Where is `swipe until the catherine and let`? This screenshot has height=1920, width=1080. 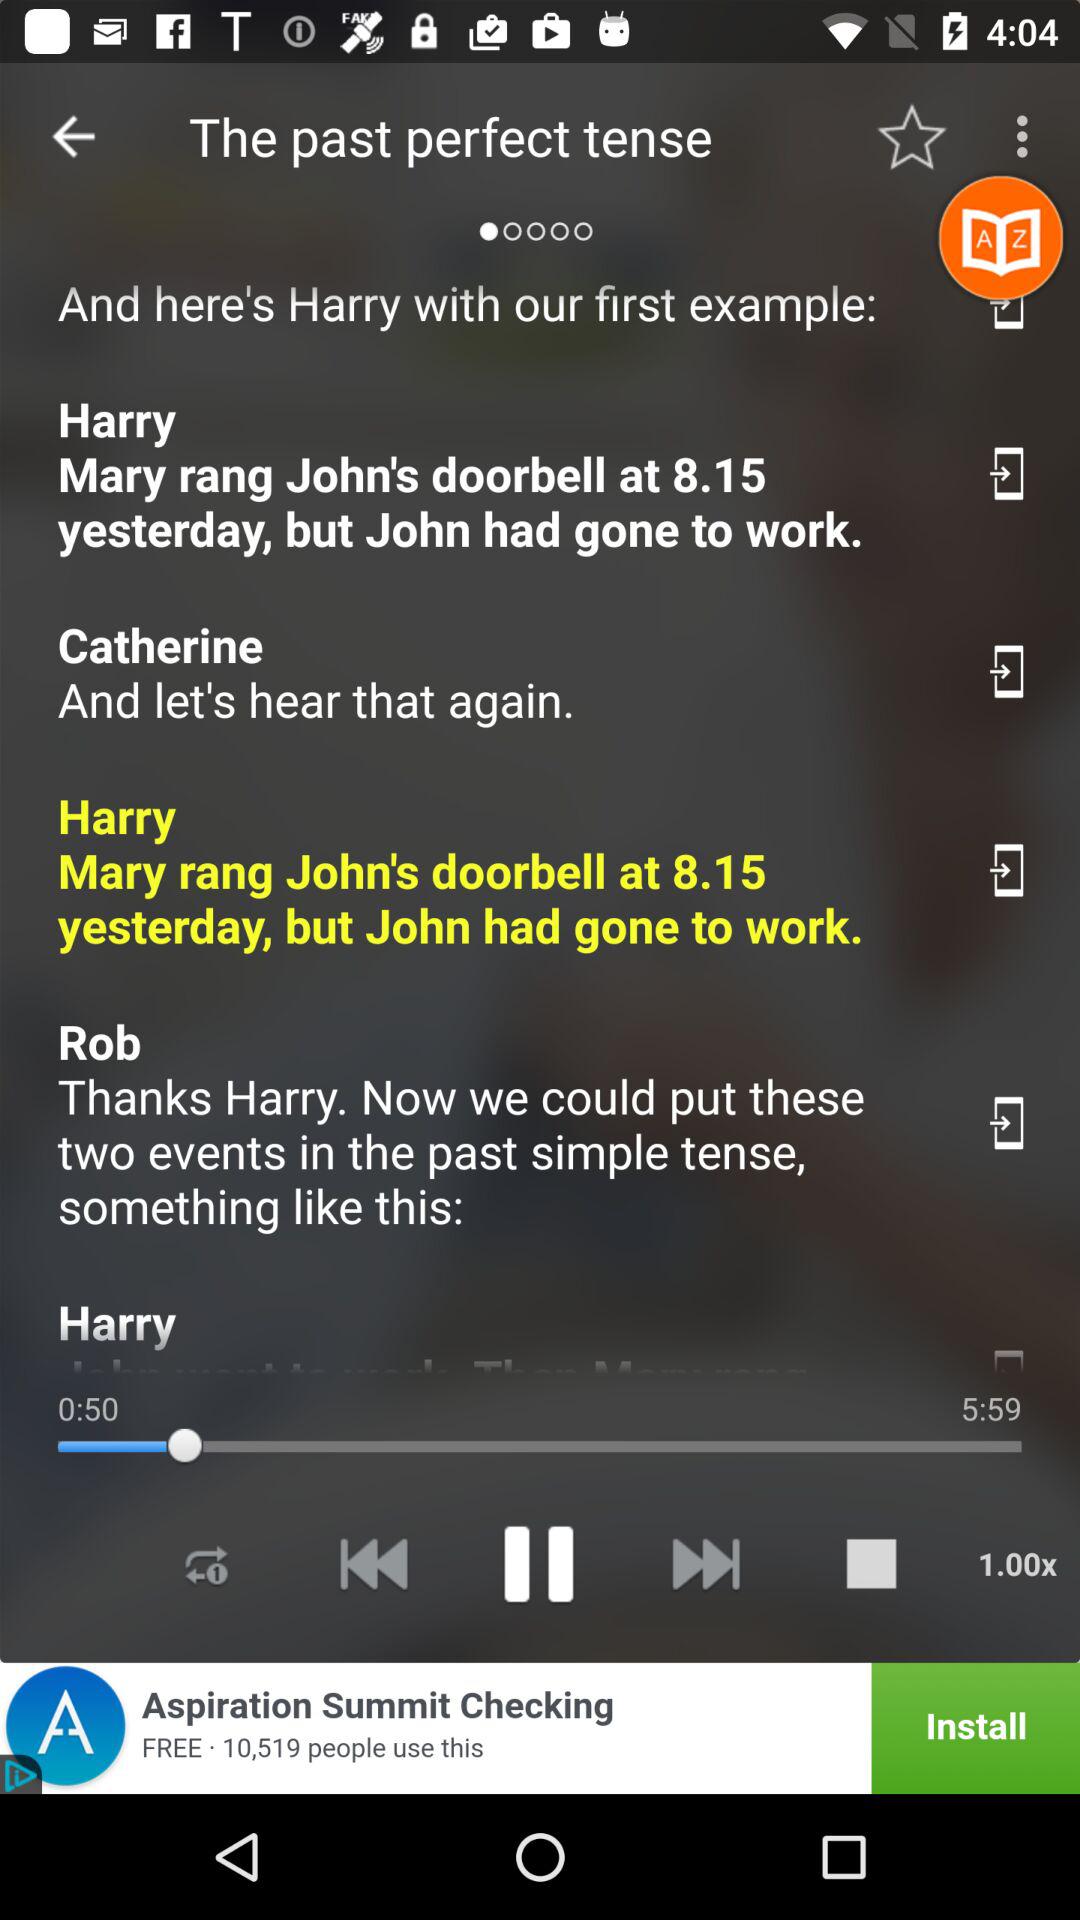 swipe until the catherine and let is located at coordinates (500, 672).